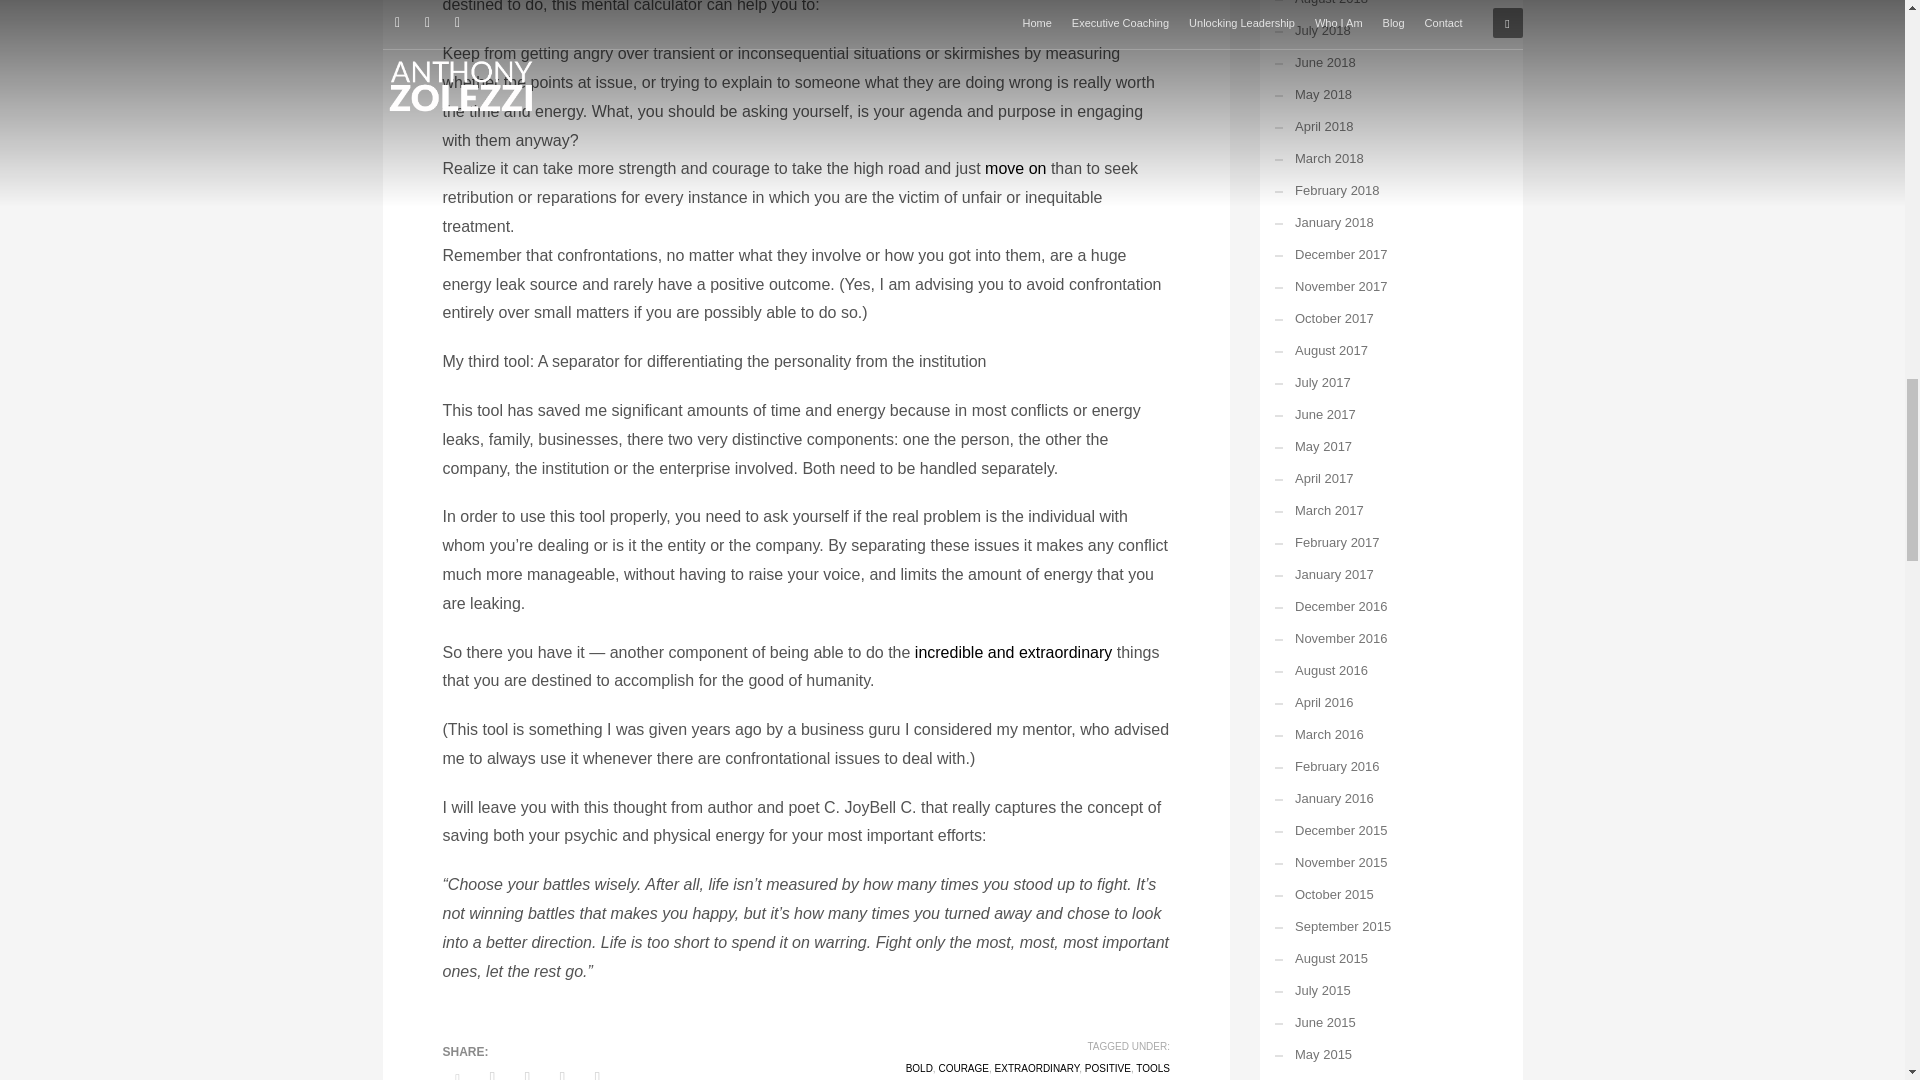 The width and height of the screenshot is (1920, 1080). I want to click on COURAGE, so click(963, 1068).